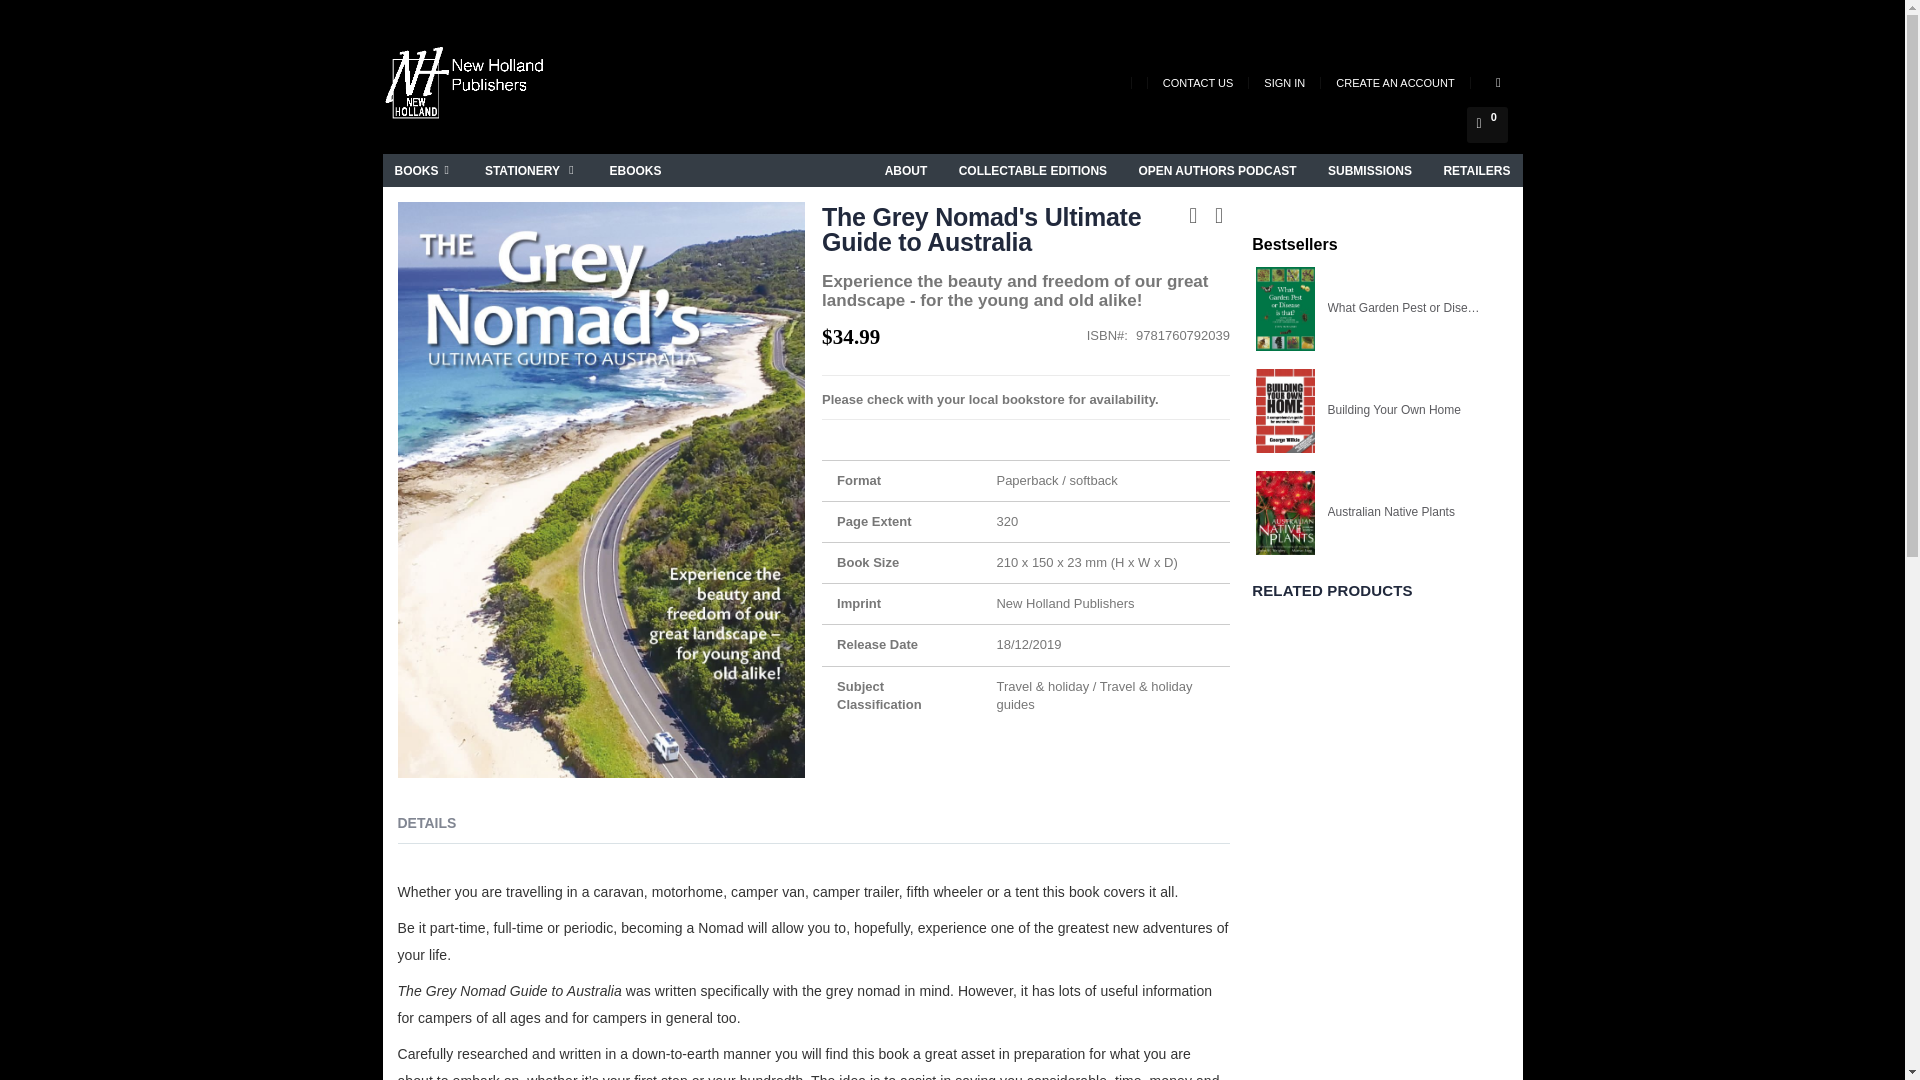  What do you see at coordinates (1032, 170) in the screenshot?
I see `COLLECTABLE EDITIONS` at bounding box center [1032, 170].